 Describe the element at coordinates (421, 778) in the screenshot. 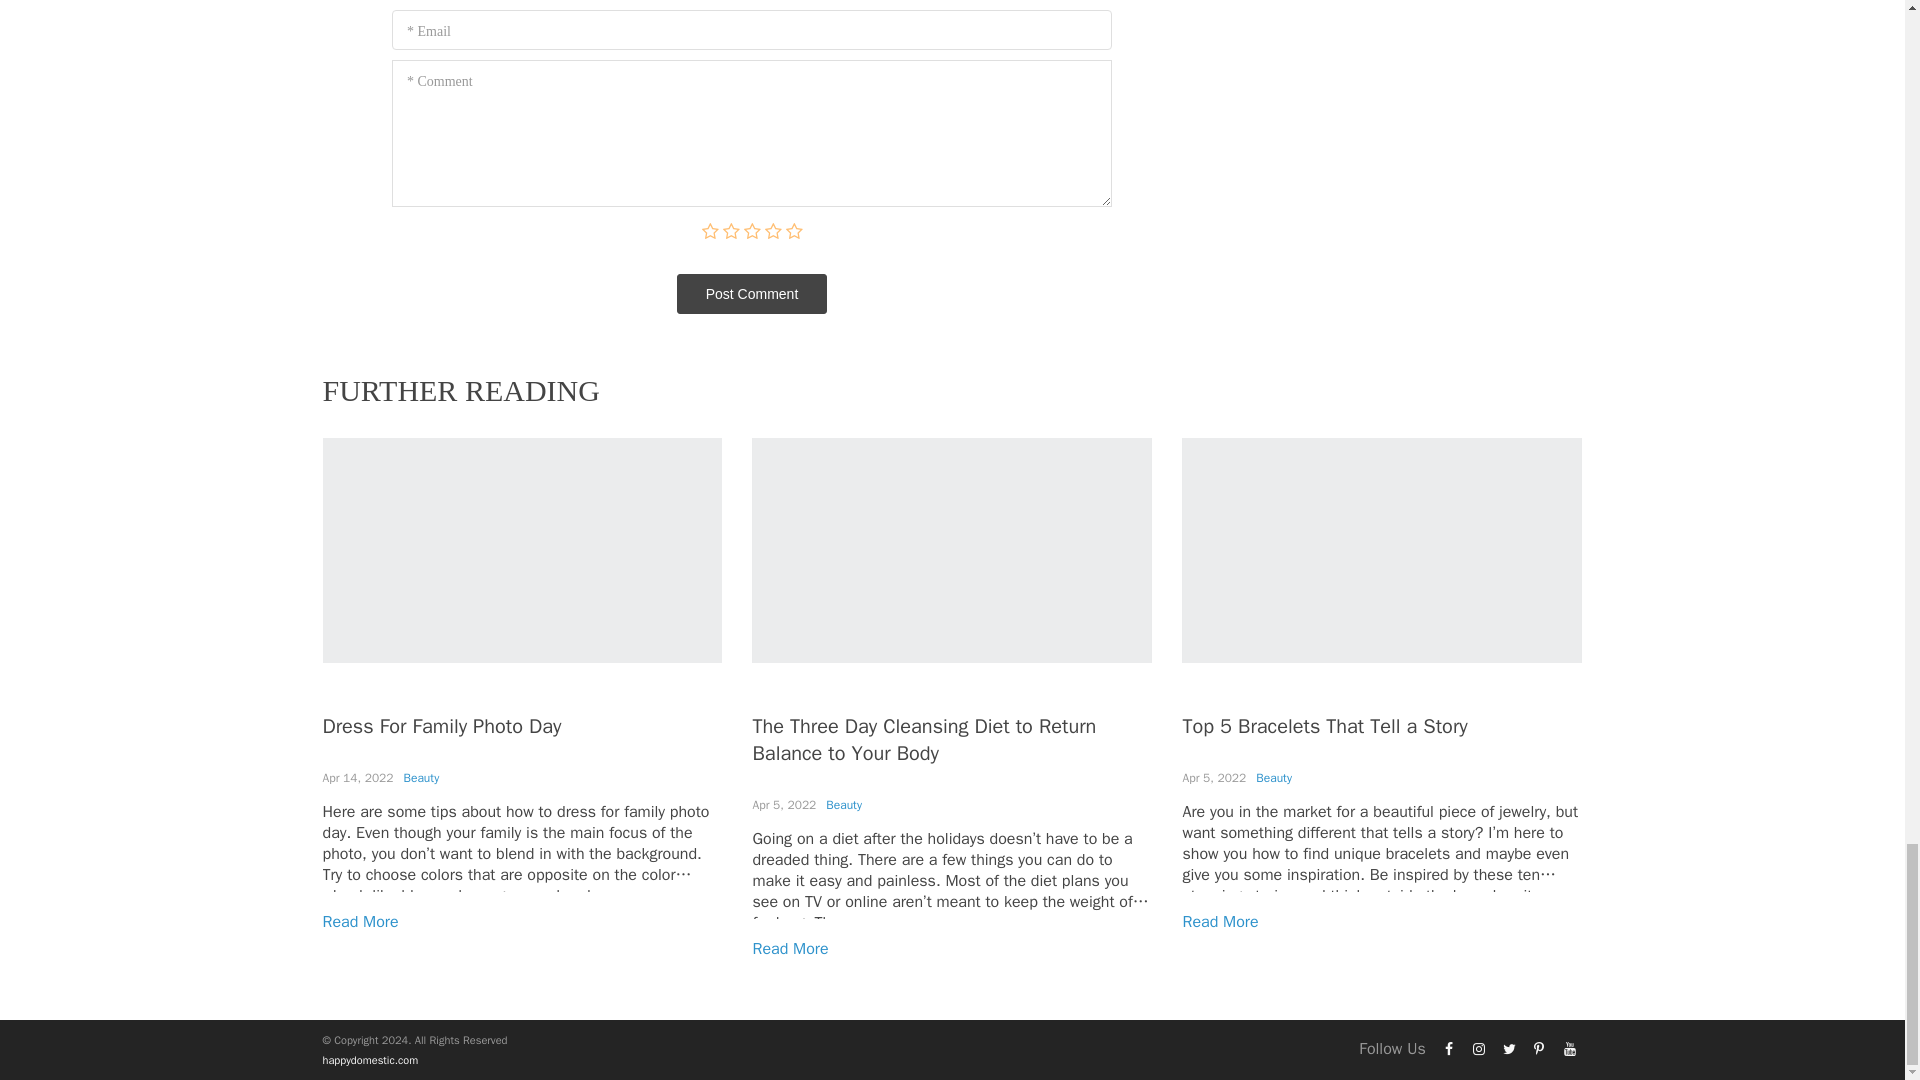

I see `Beauty` at that location.